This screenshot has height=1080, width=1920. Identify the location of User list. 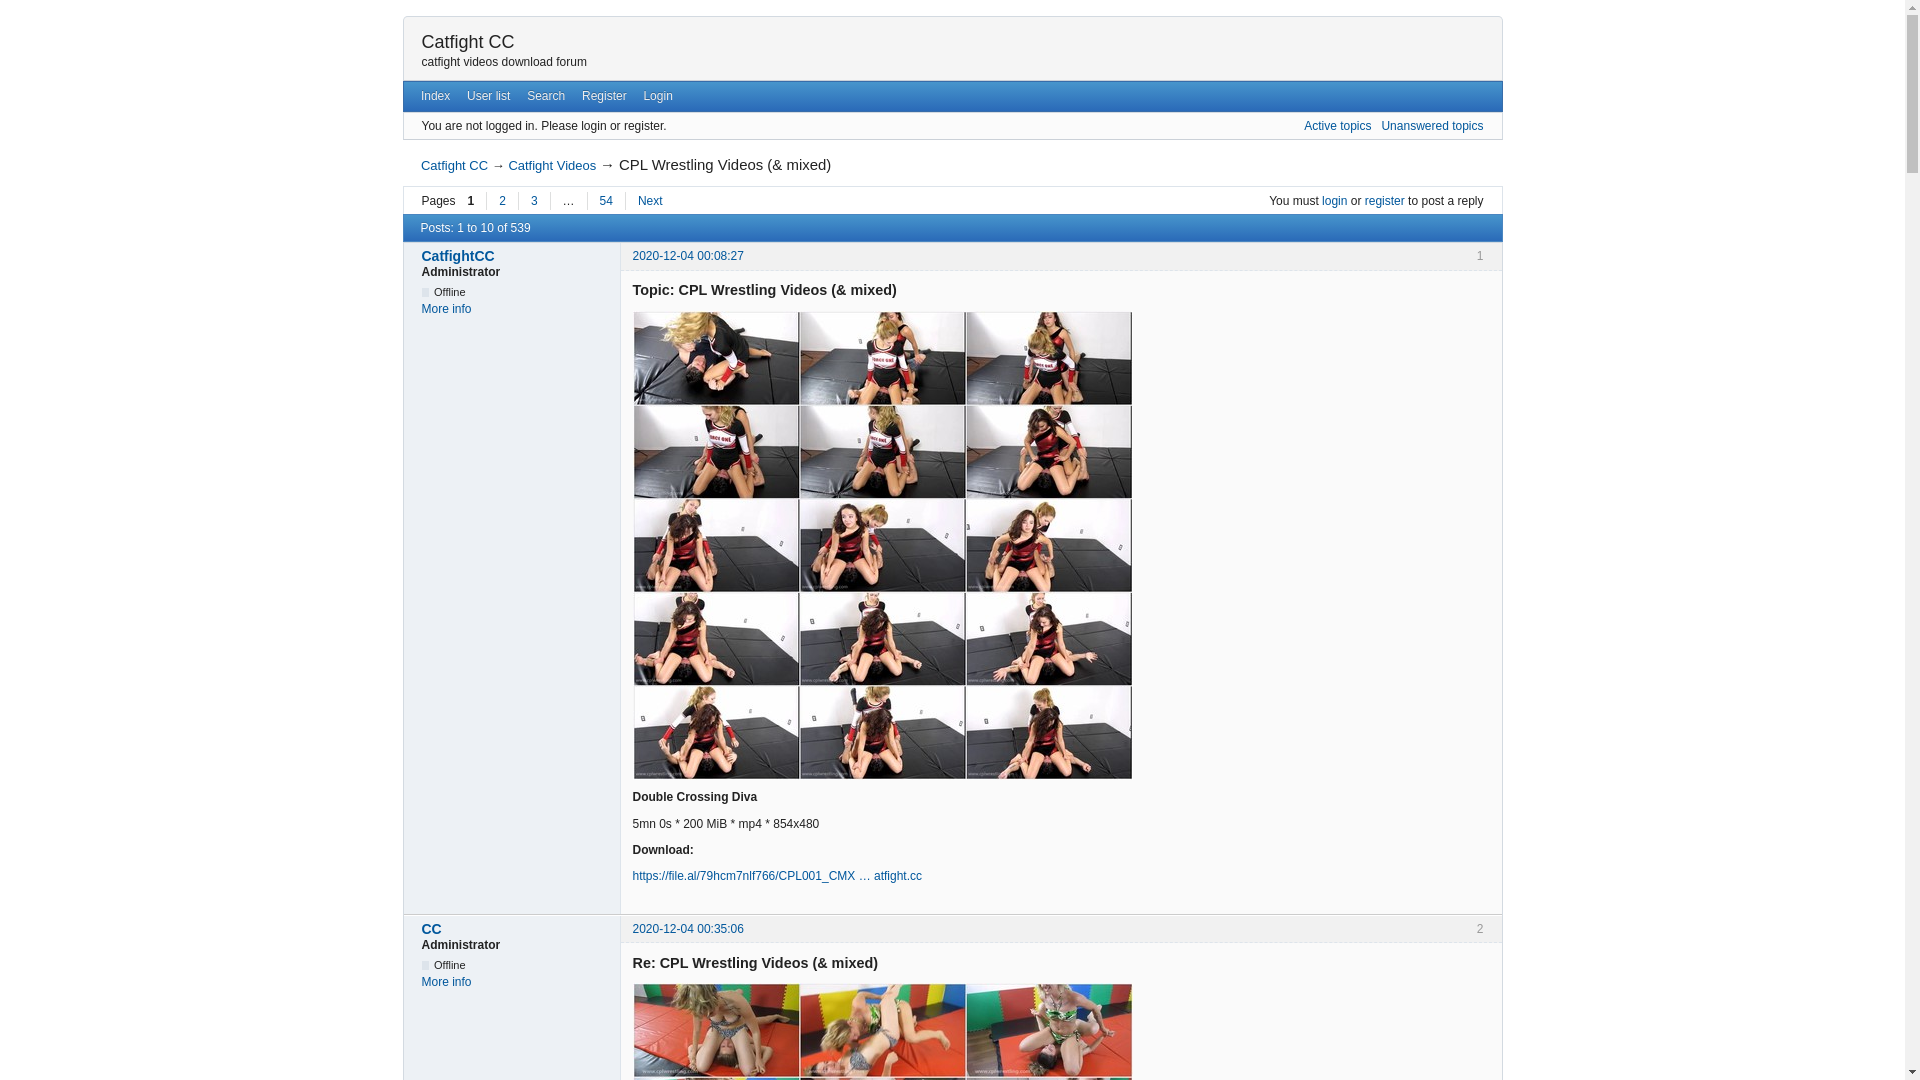
(489, 96).